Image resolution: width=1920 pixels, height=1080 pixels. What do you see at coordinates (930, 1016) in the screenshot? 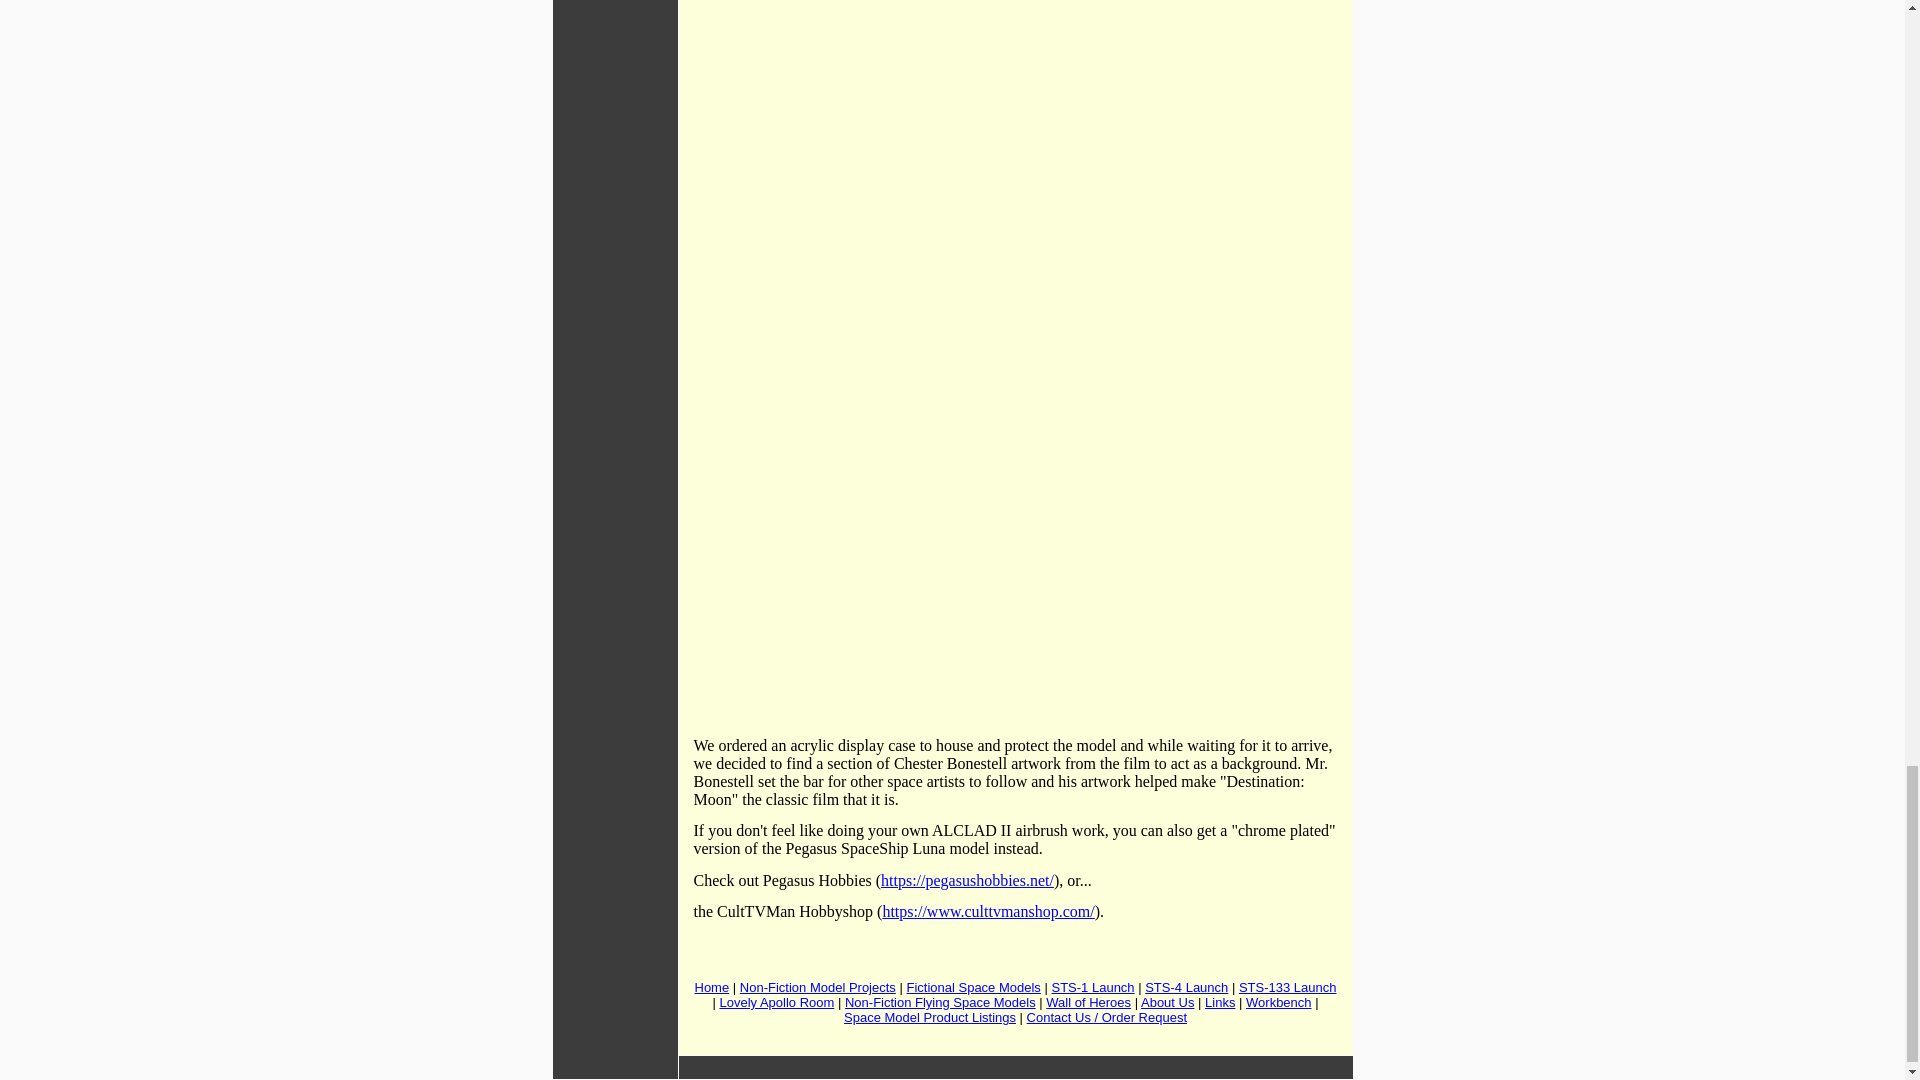
I see `Space Model Product Listings` at bounding box center [930, 1016].